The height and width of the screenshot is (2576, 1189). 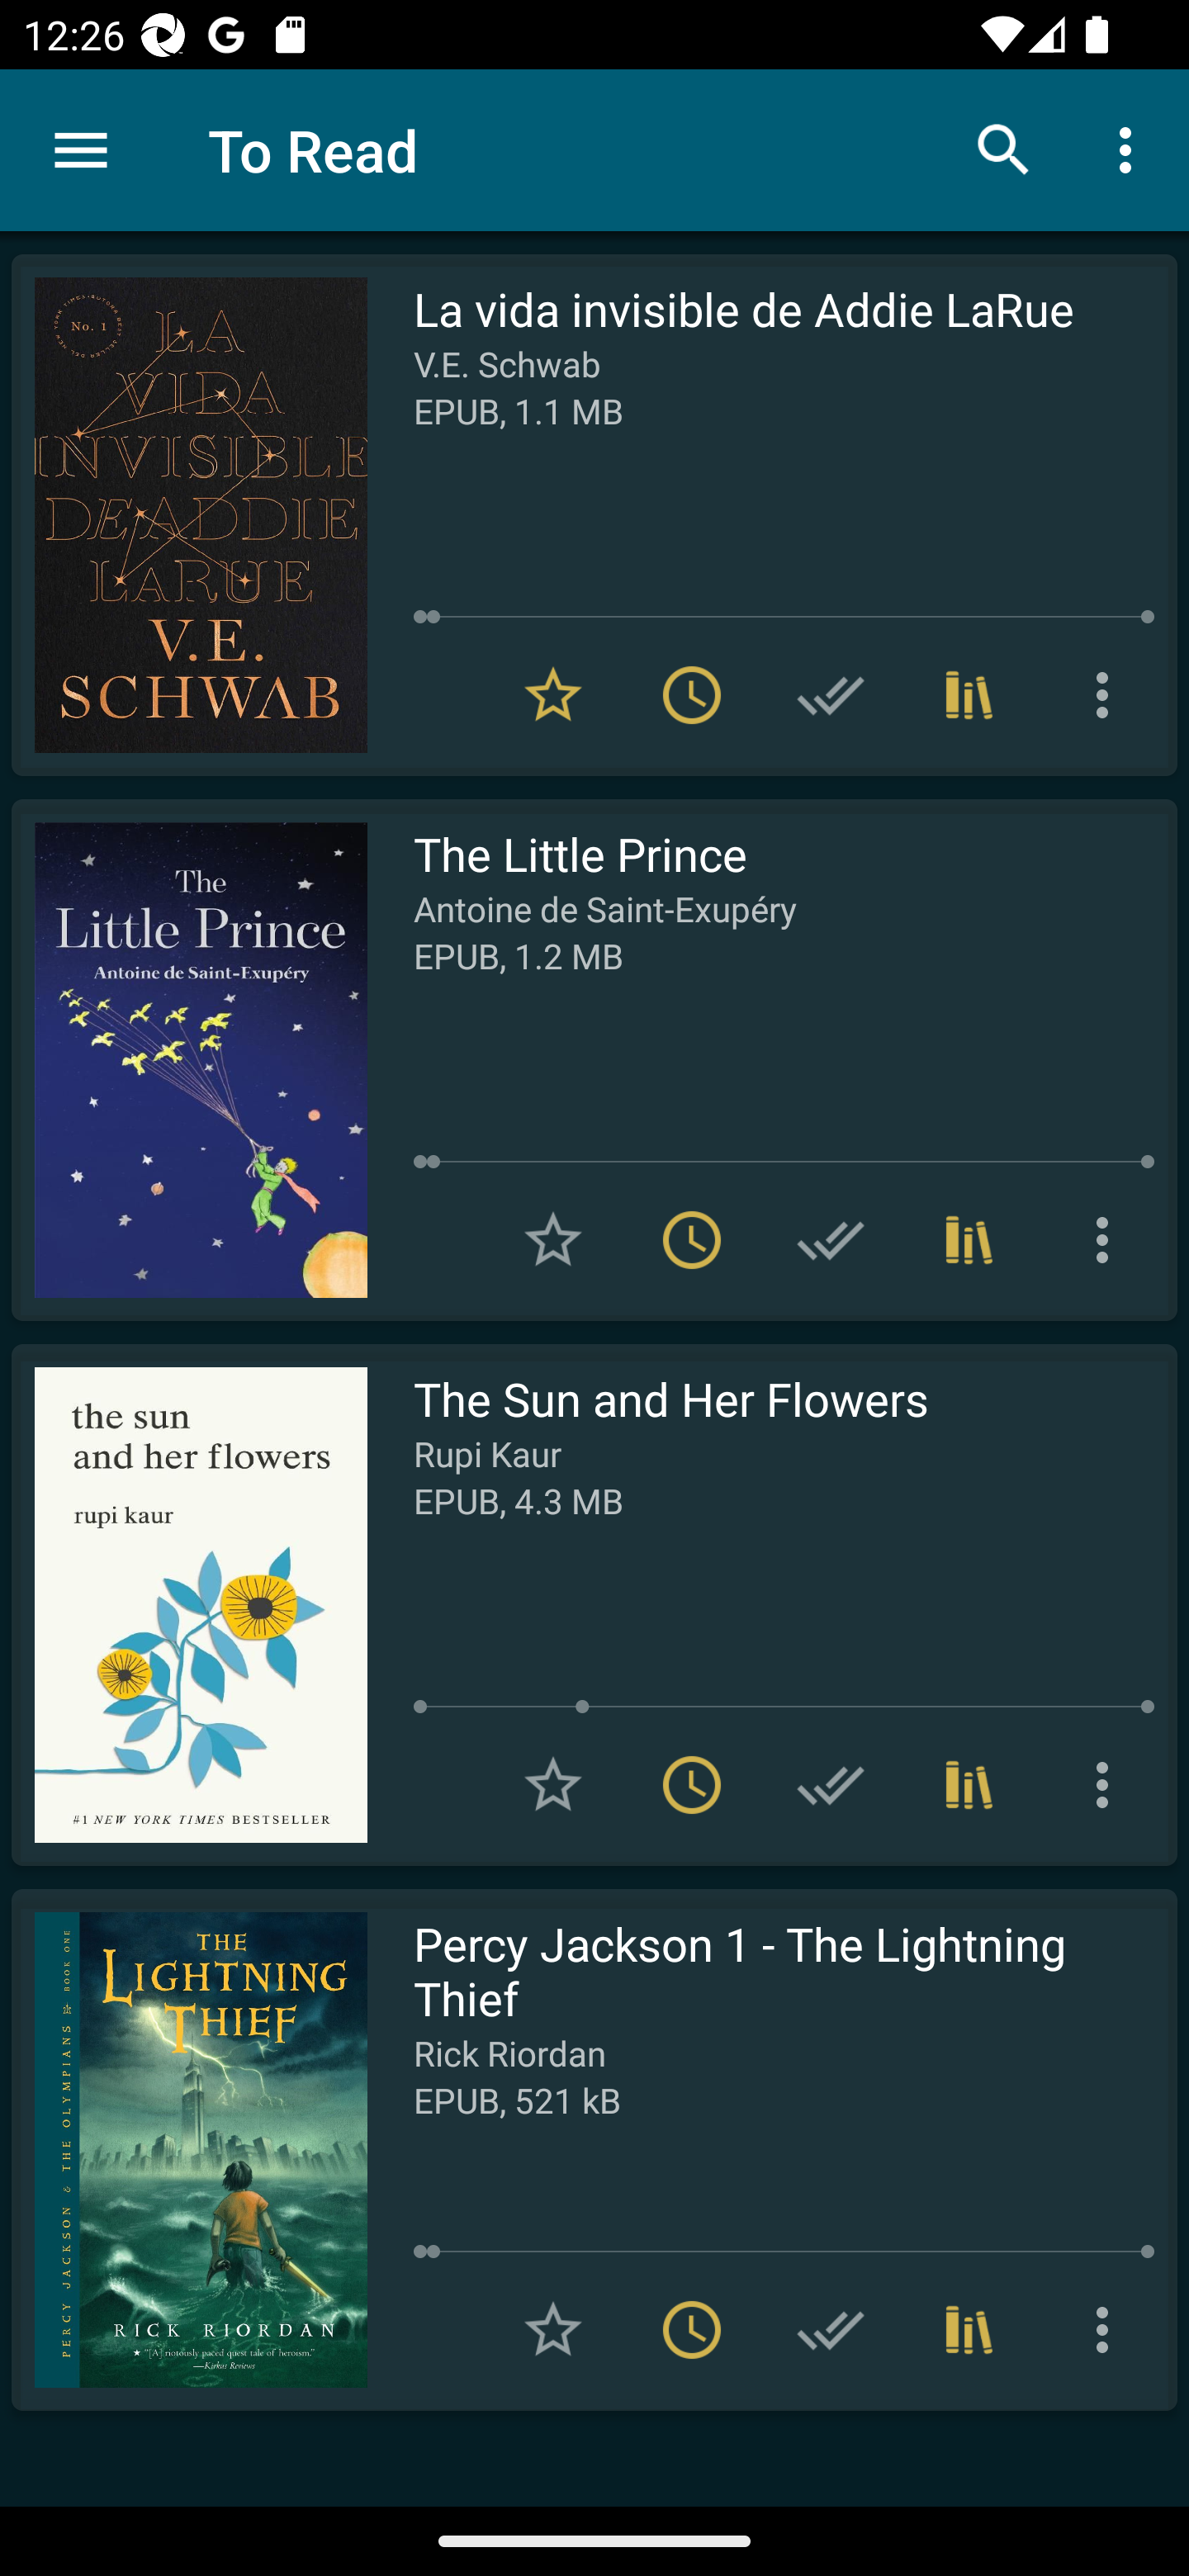 I want to click on Add to Have read, so click(x=831, y=695).